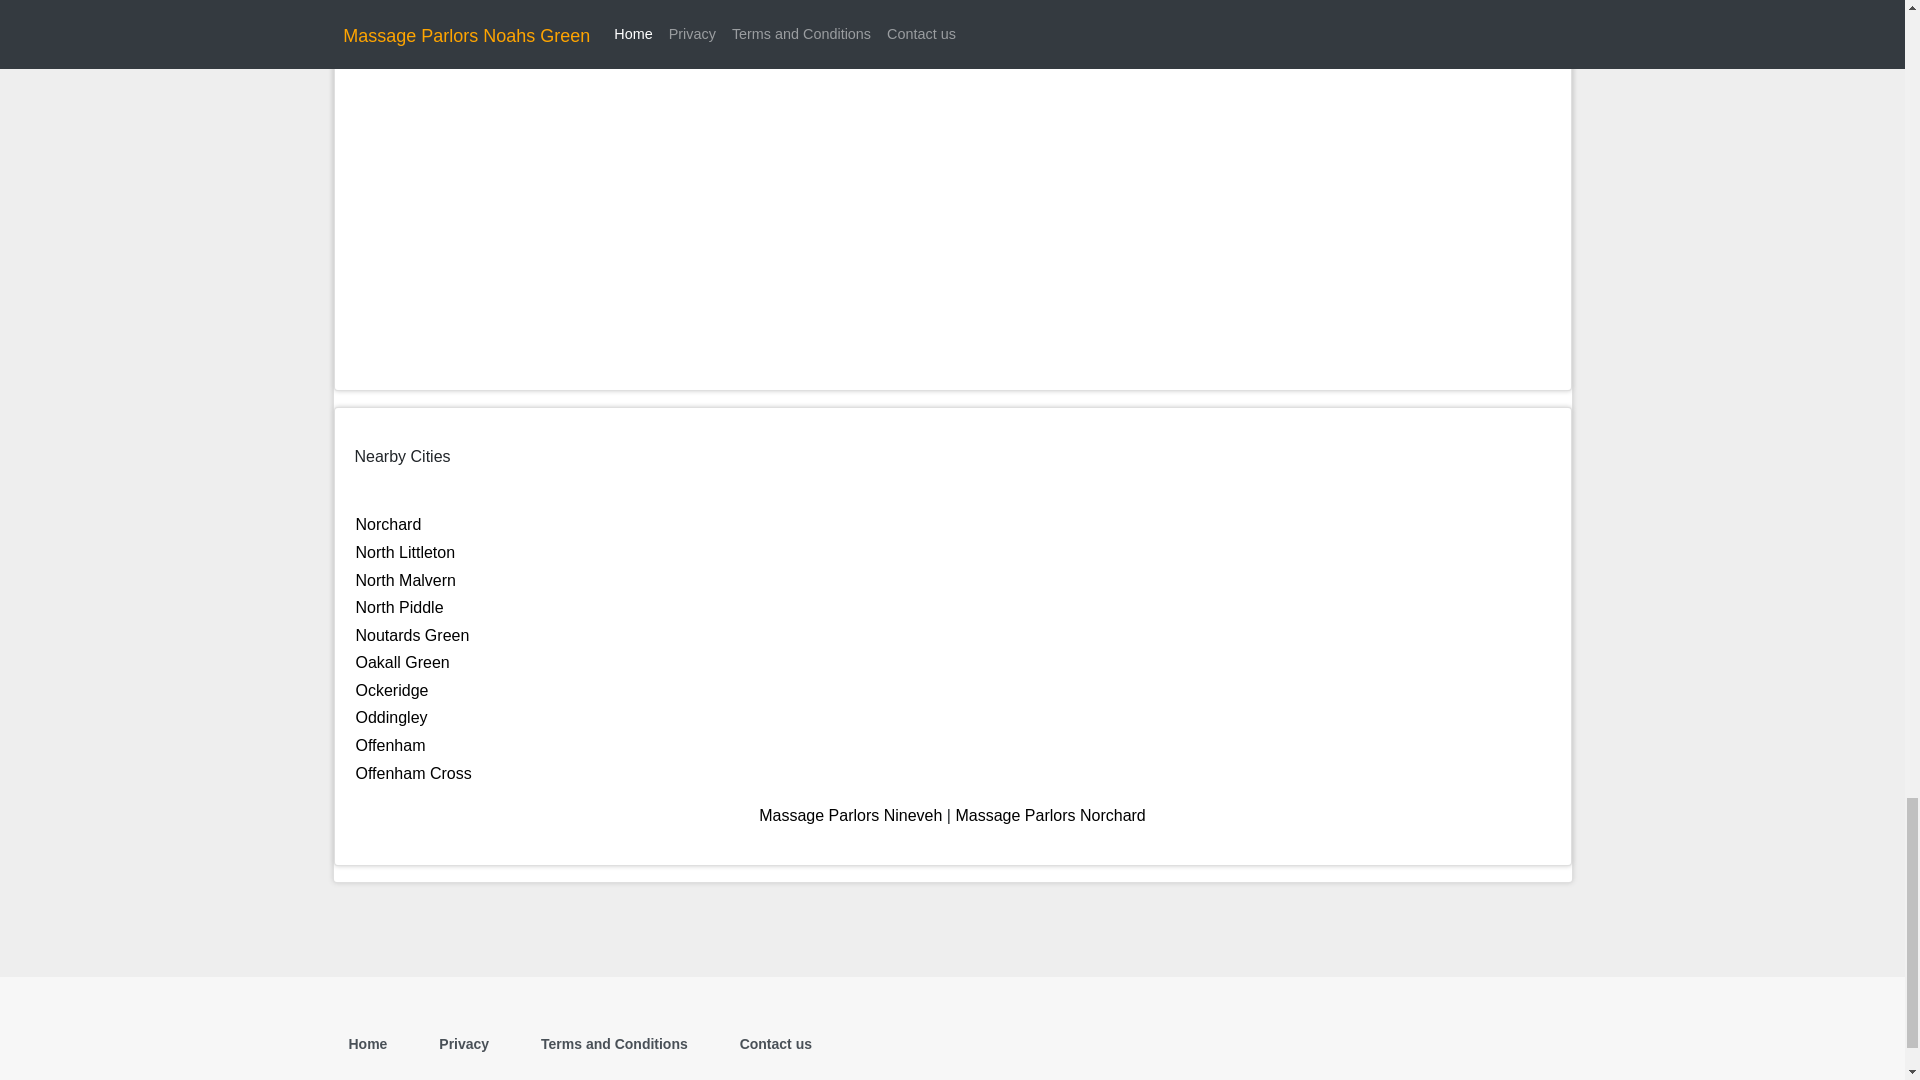 Image resolution: width=1920 pixels, height=1080 pixels. What do you see at coordinates (390, 744) in the screenshot?
I see `Offenham` at bounding box center [390, 744].